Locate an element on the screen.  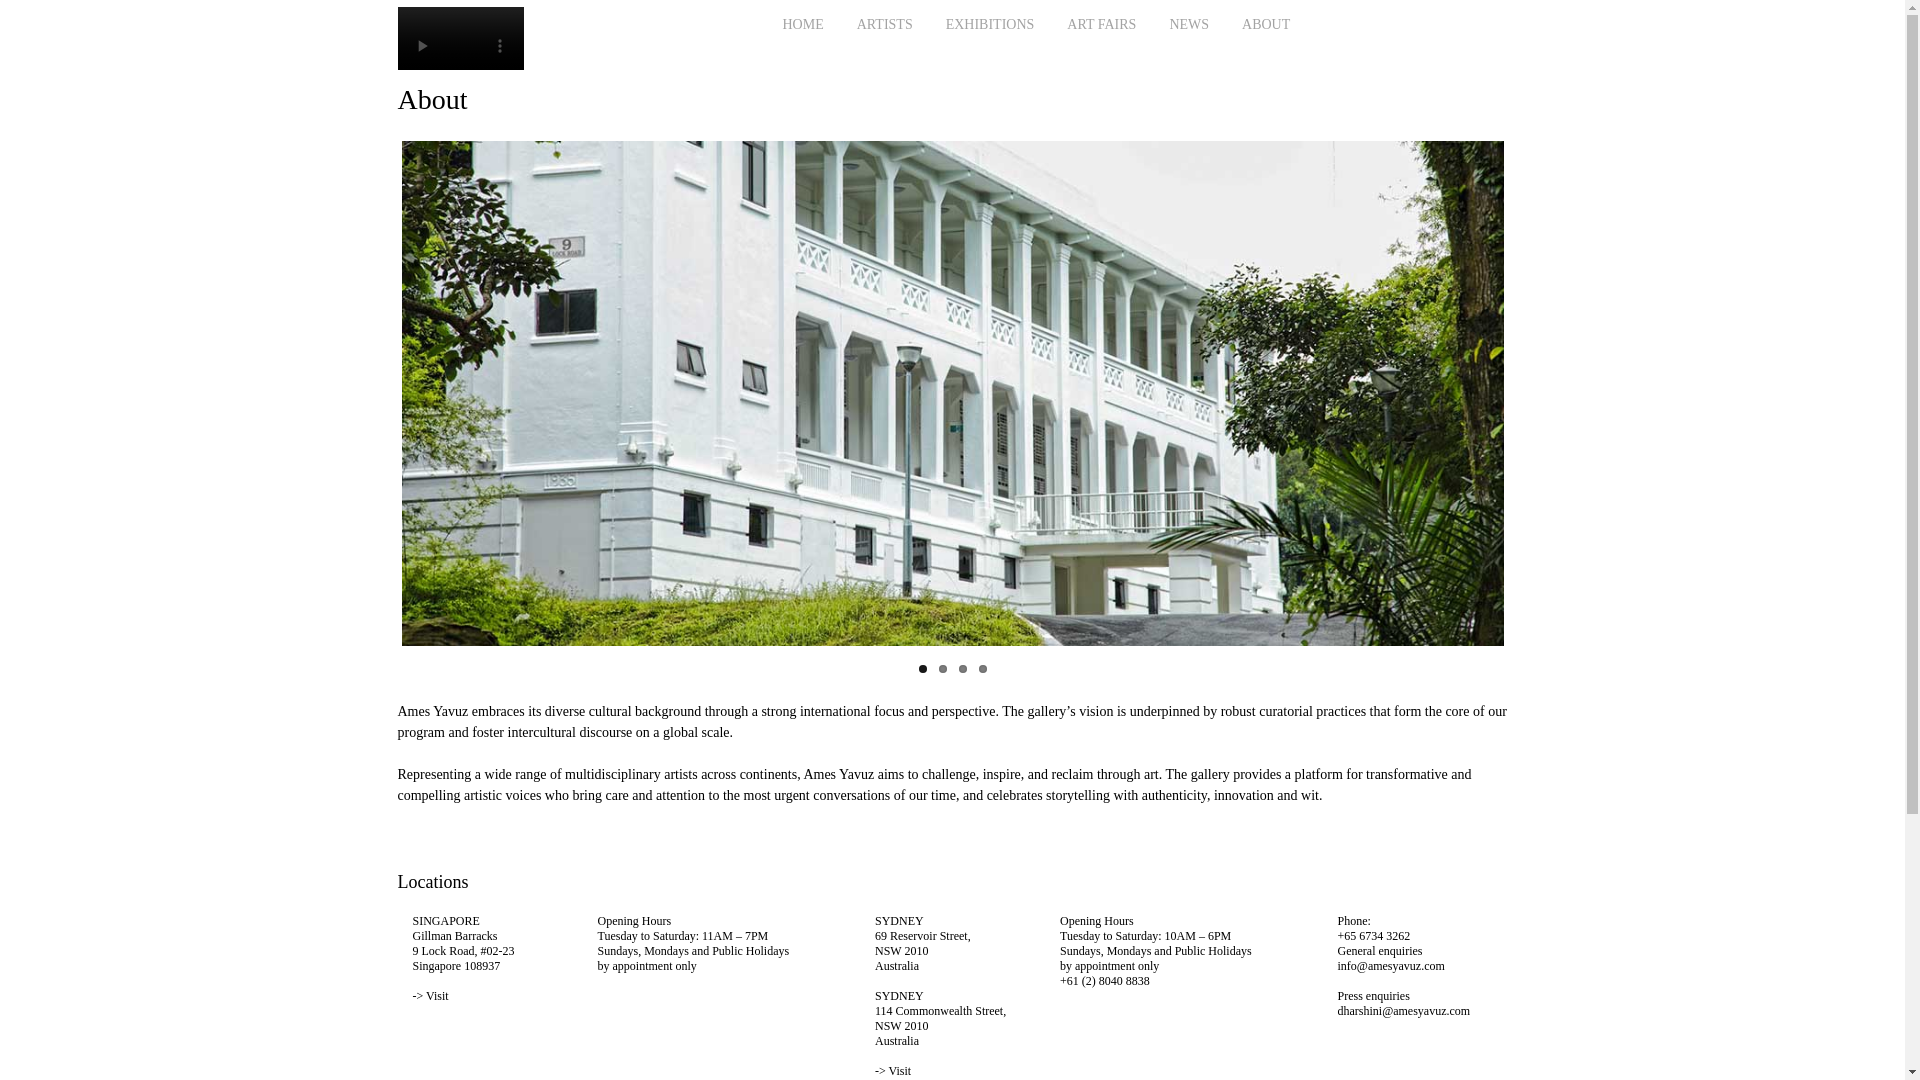
ABOUT is located at coordinates (1266, 24).